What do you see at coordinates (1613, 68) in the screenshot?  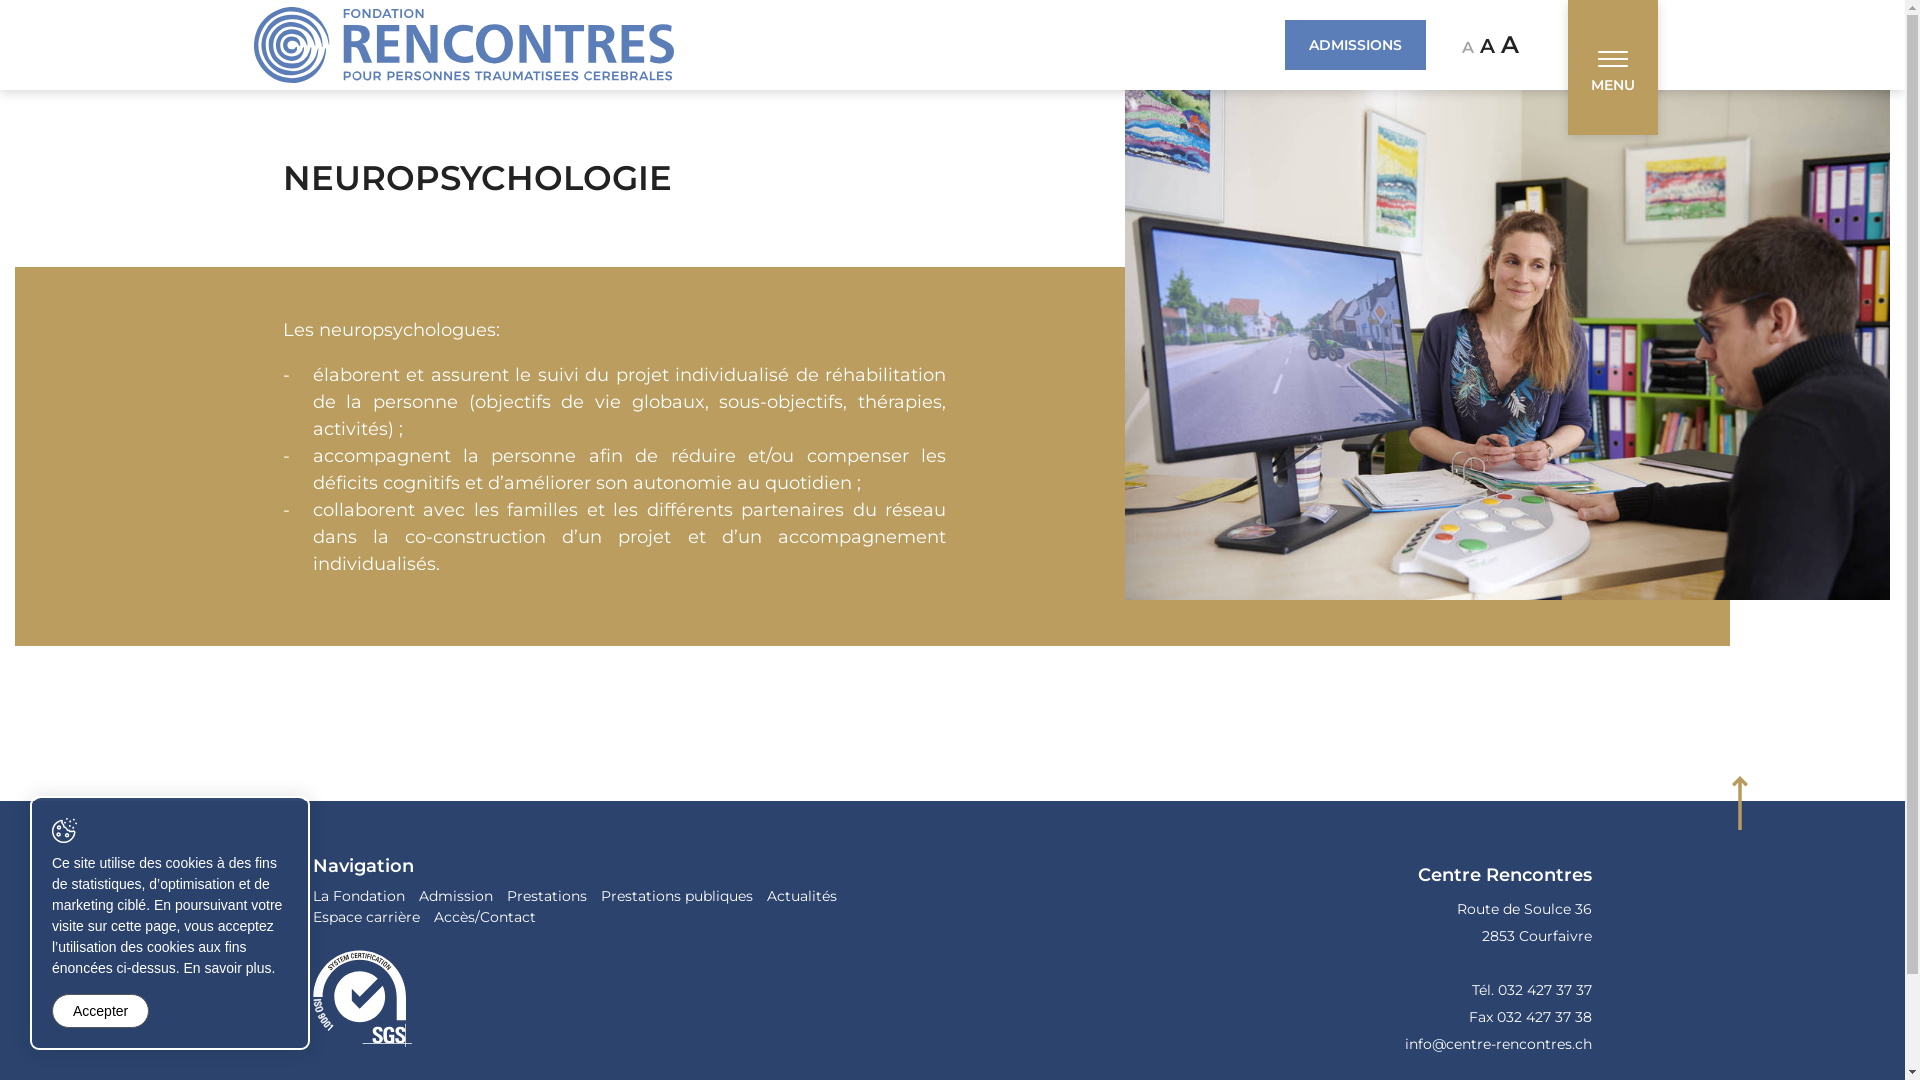 I see `Afficher la navigation
MENU` at bounding box center [1613, 68].